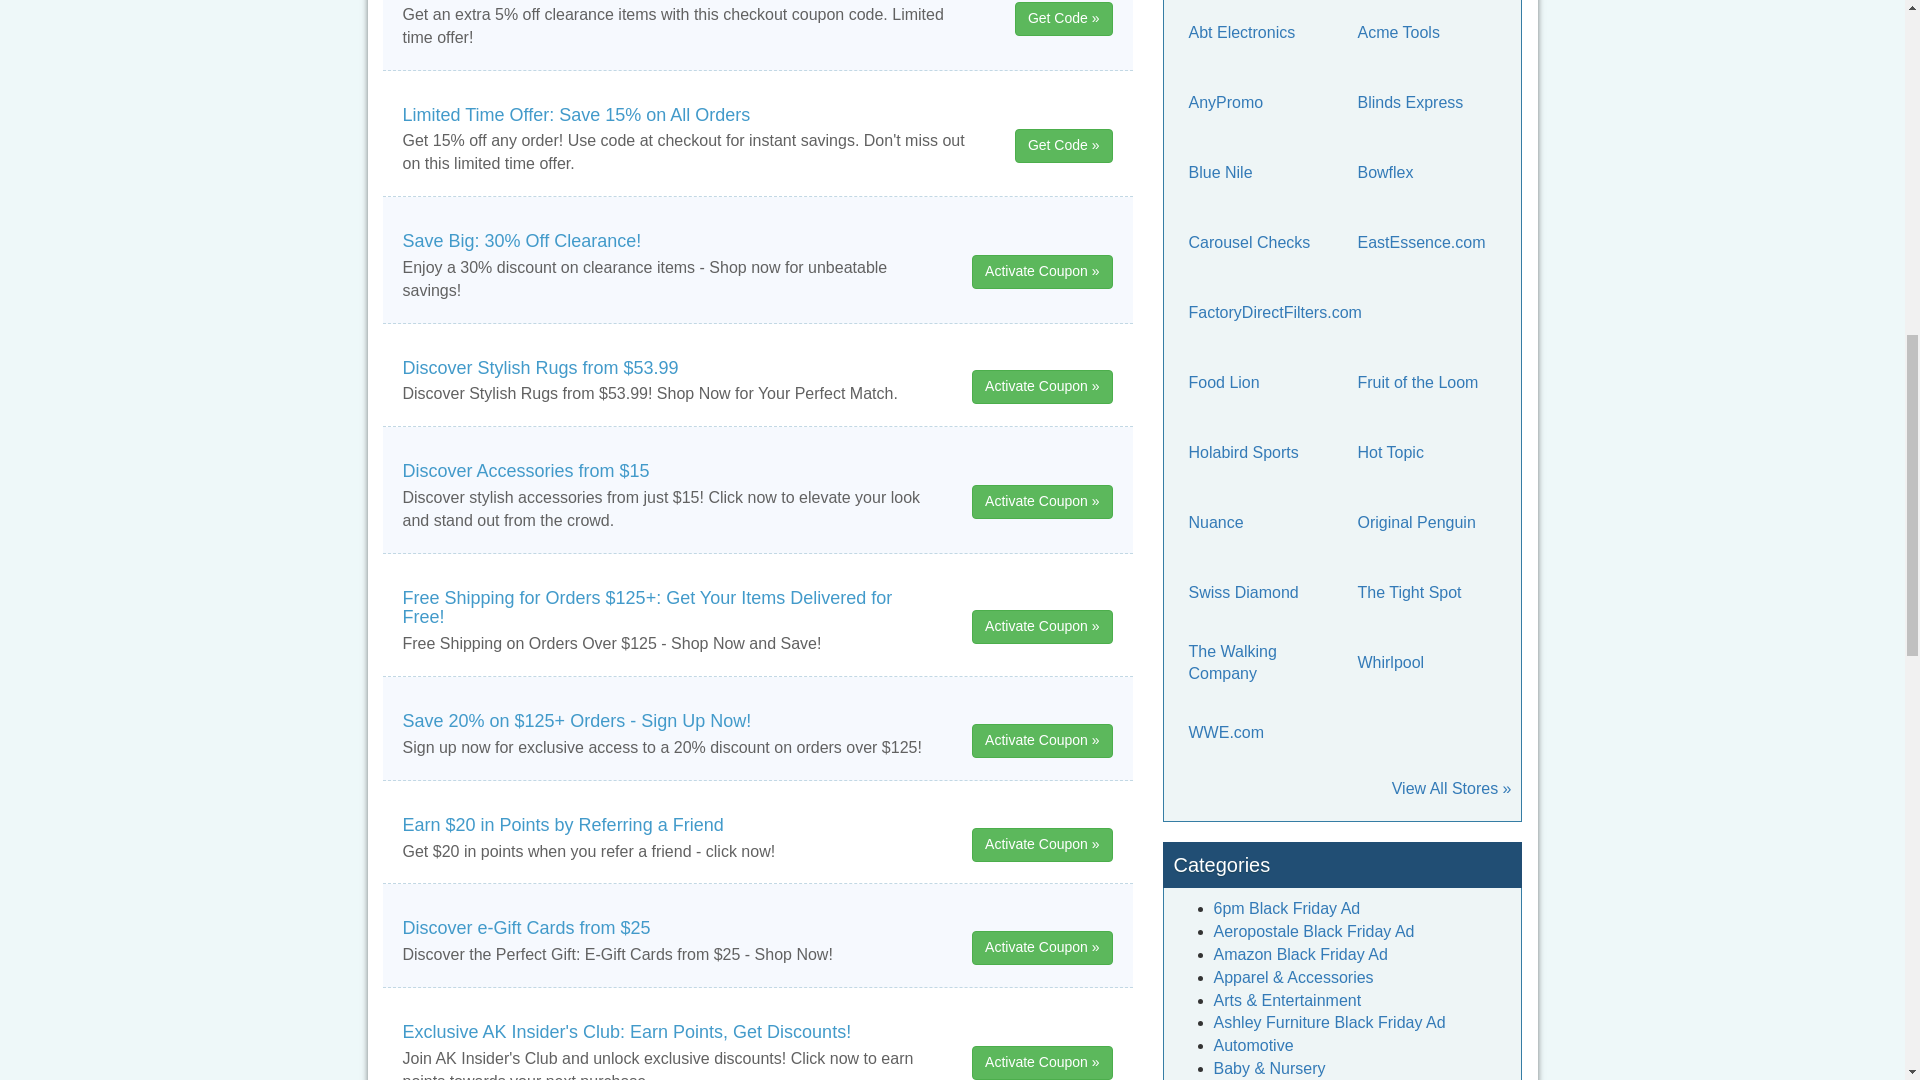 The width and height of the screenshot is (1920, 1080). I want to click on Carousel Checks, so click(1257, 242).